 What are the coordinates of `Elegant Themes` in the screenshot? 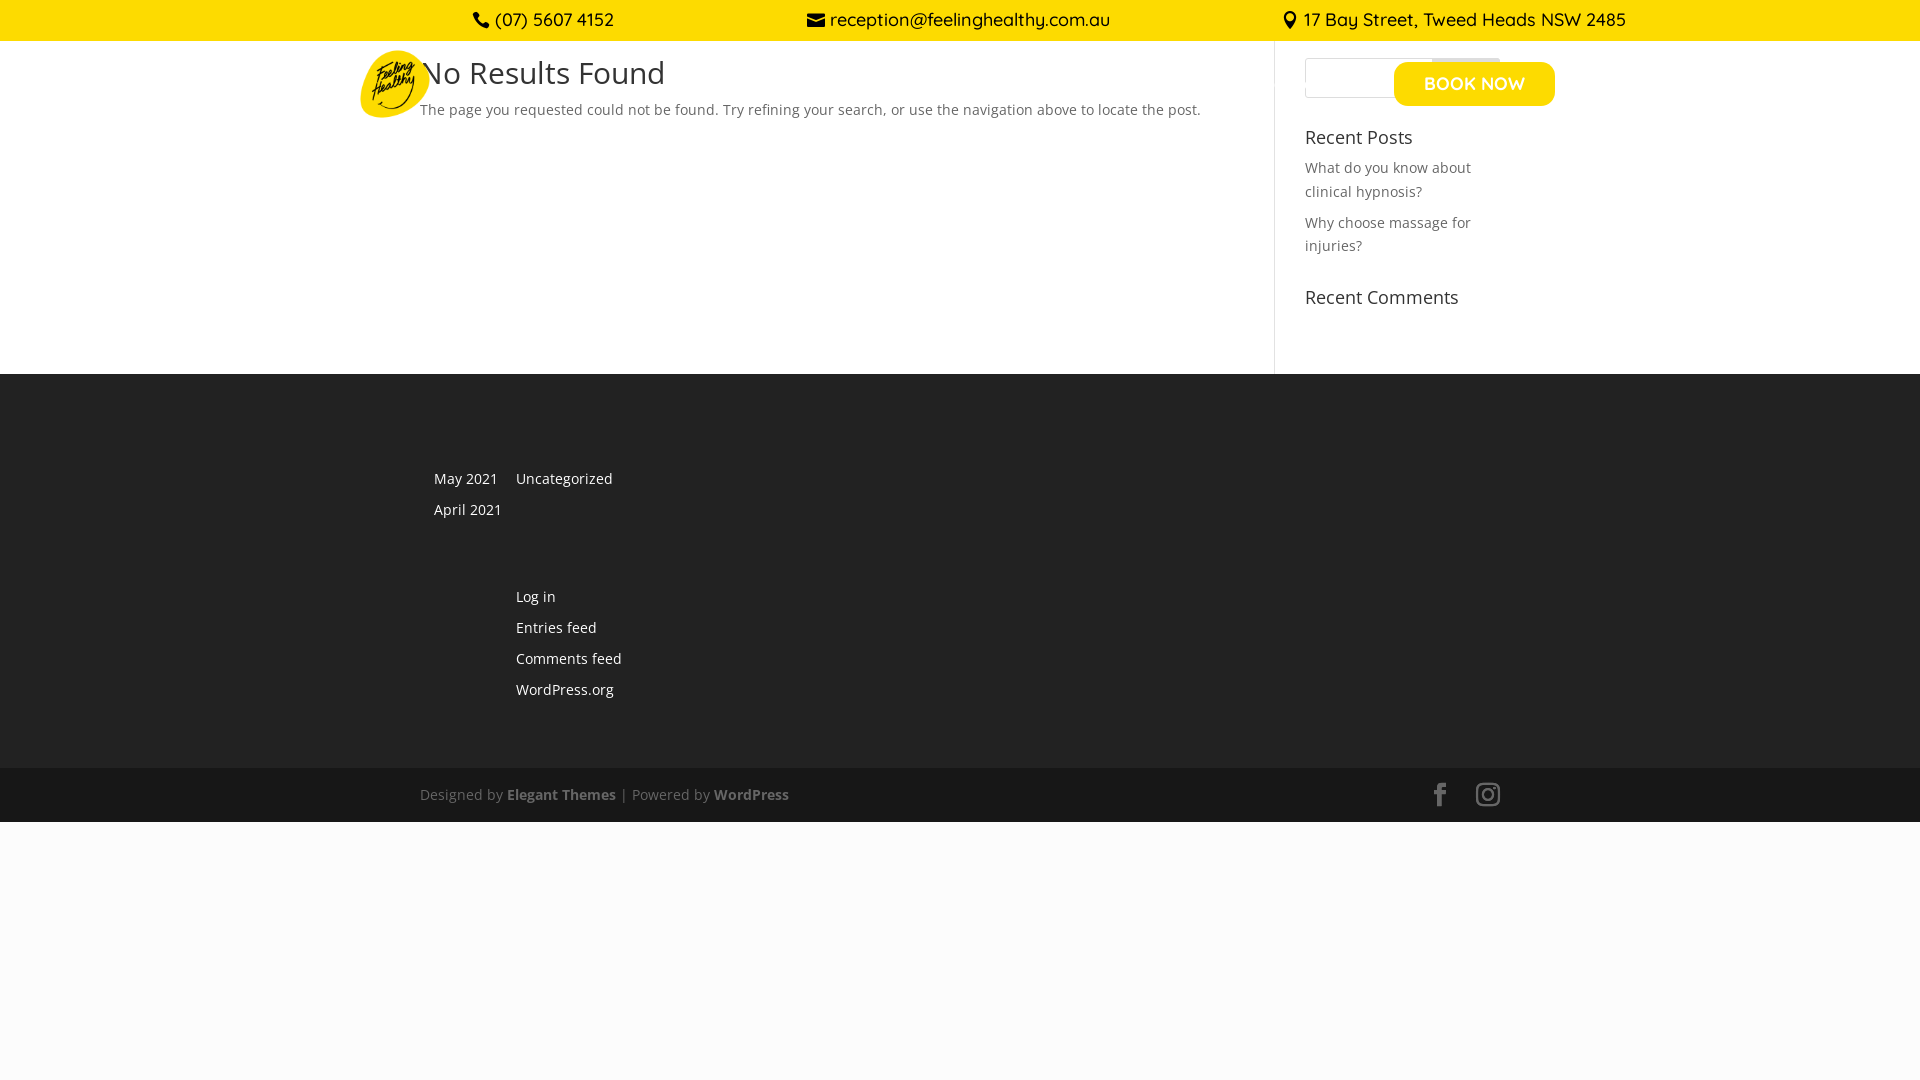 It's located at (561, 794).